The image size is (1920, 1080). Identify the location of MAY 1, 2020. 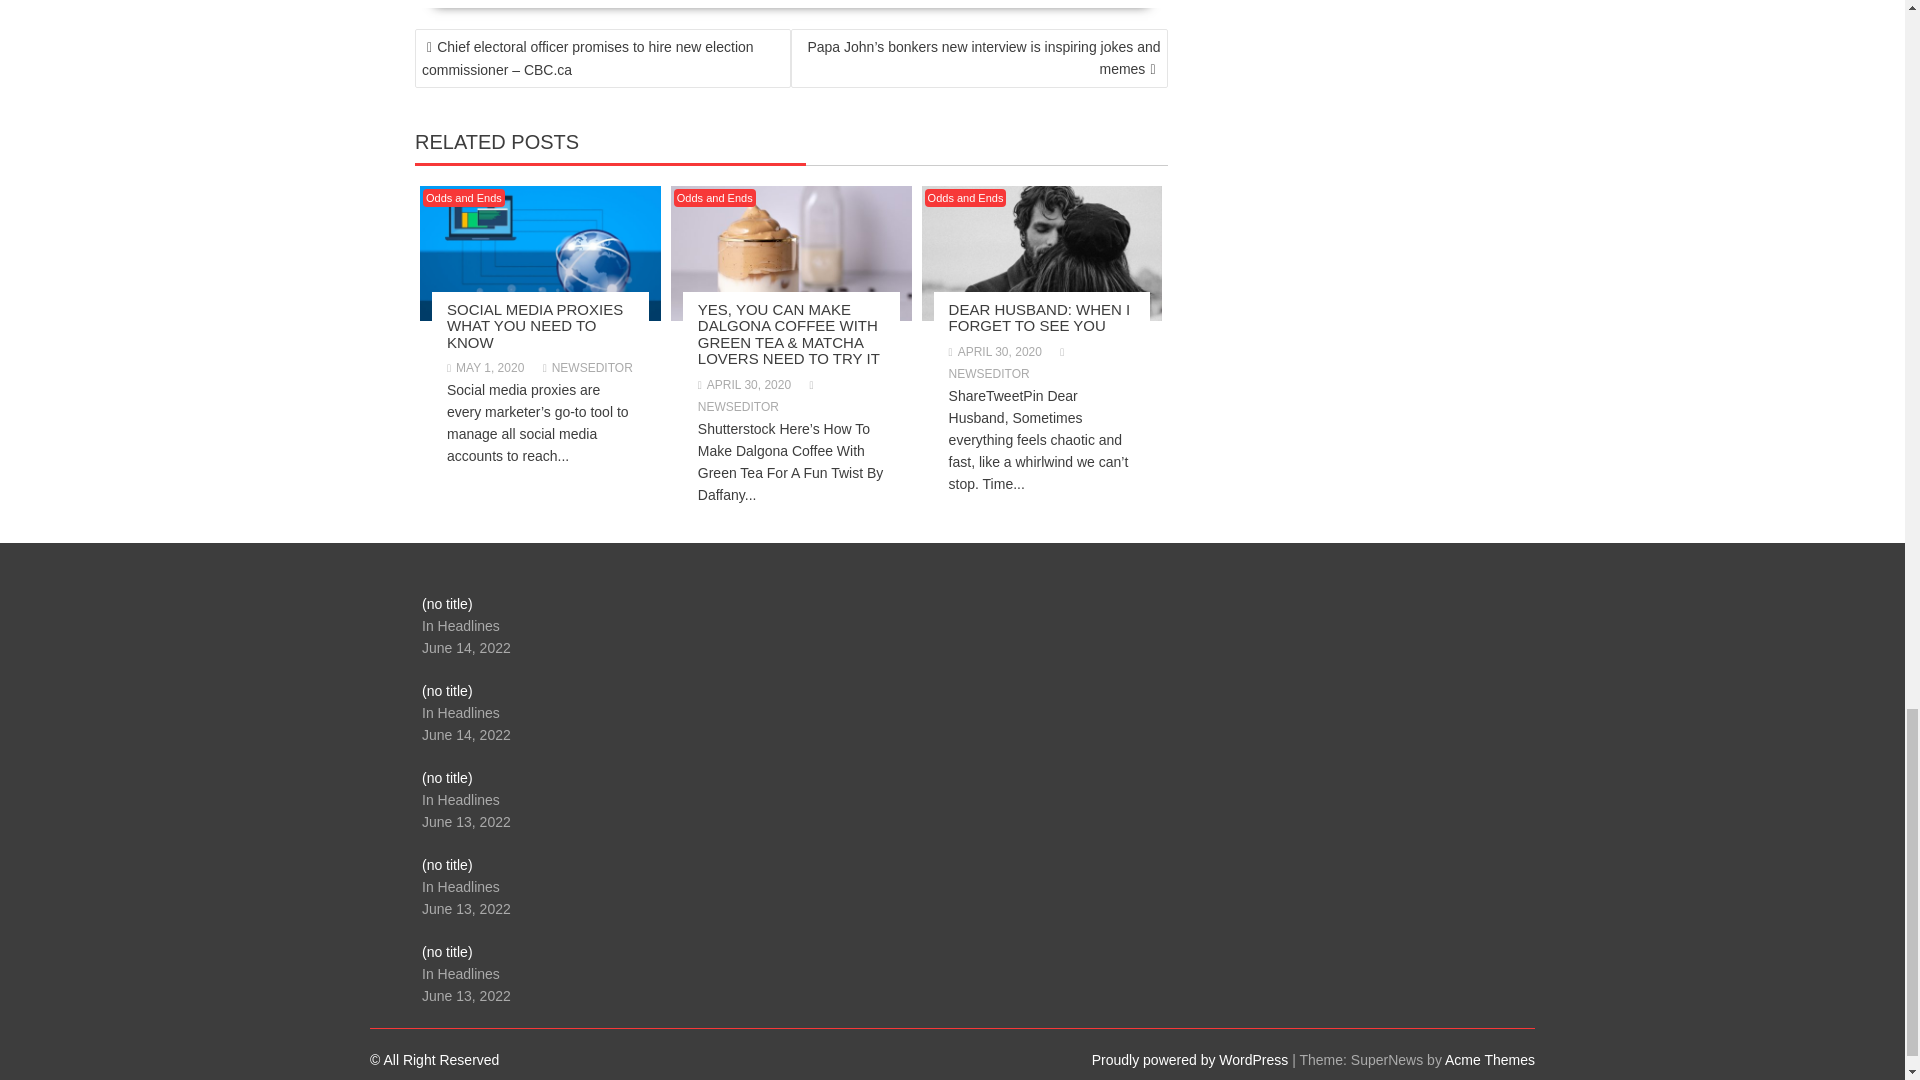
(486, 367).